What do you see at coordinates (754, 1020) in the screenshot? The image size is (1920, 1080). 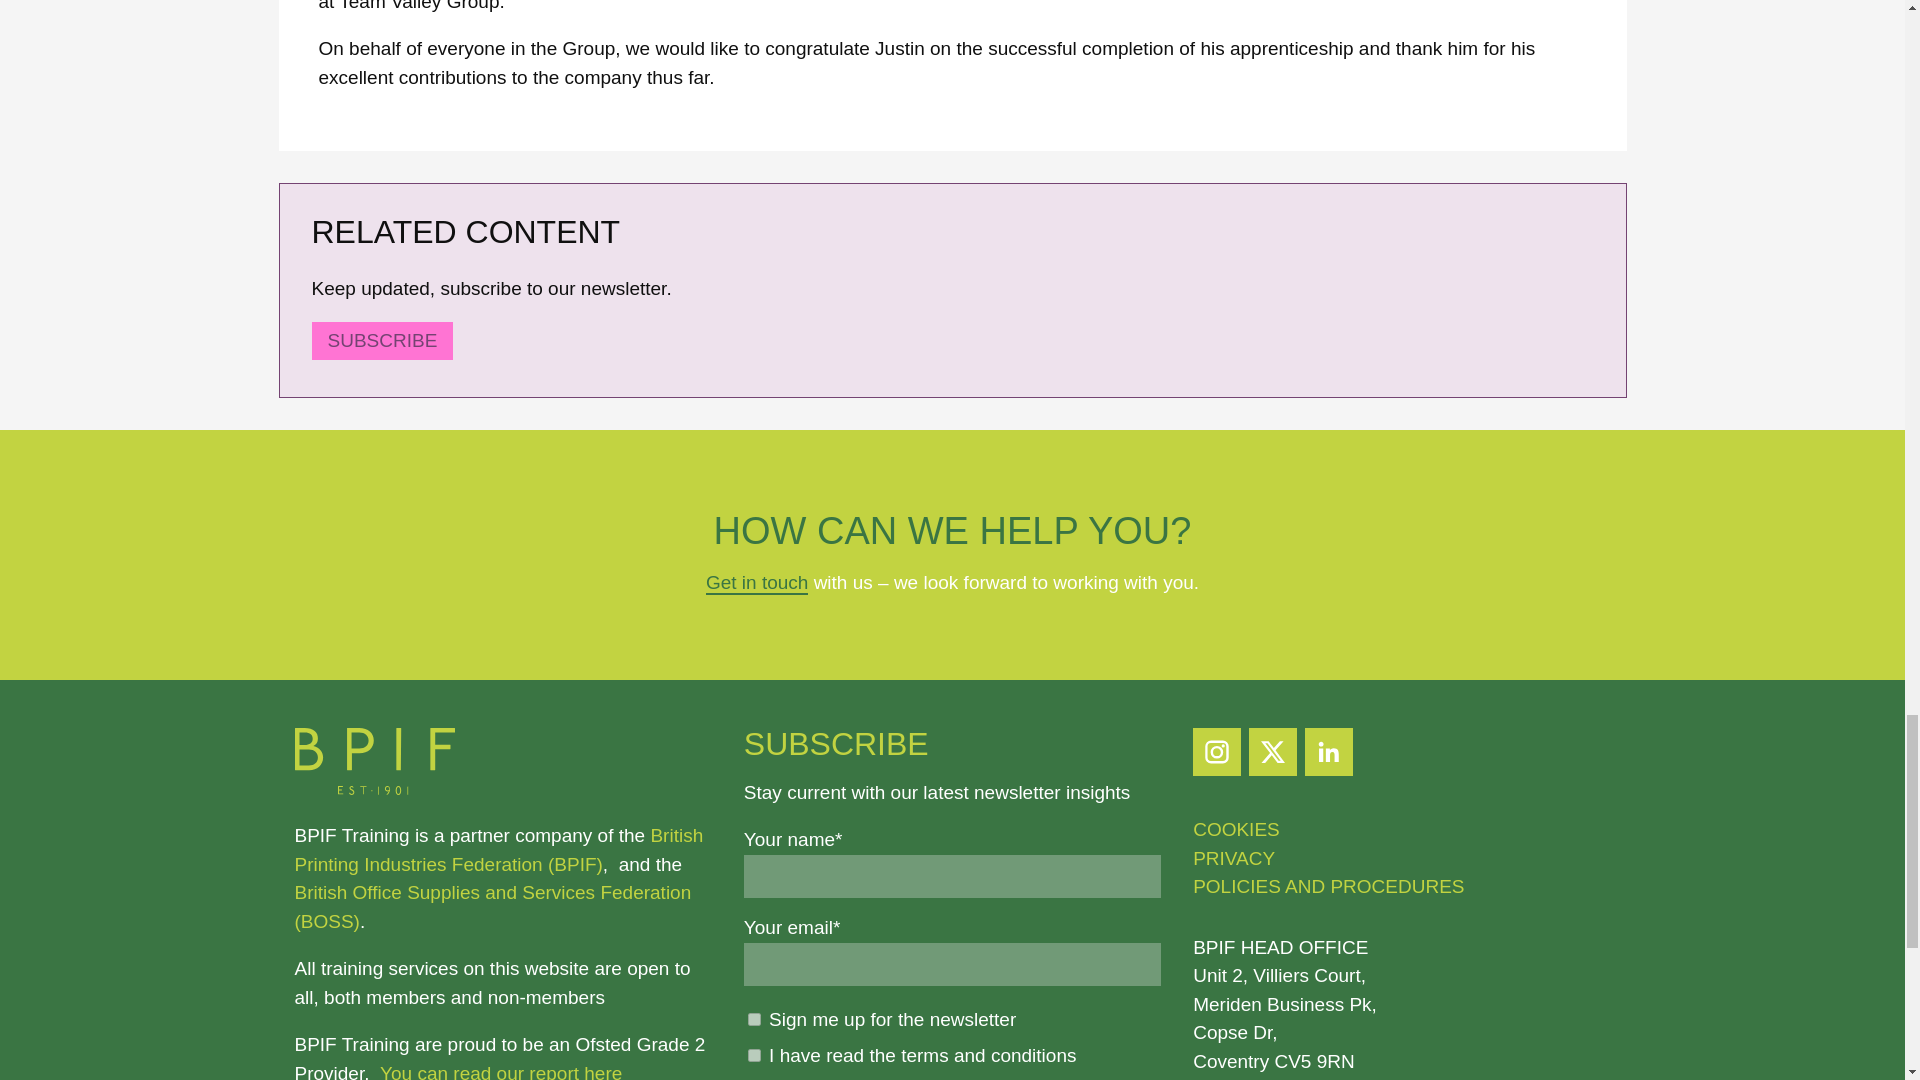 I see `Sign me up for the newsletter` at bounding box center [754, 1020].